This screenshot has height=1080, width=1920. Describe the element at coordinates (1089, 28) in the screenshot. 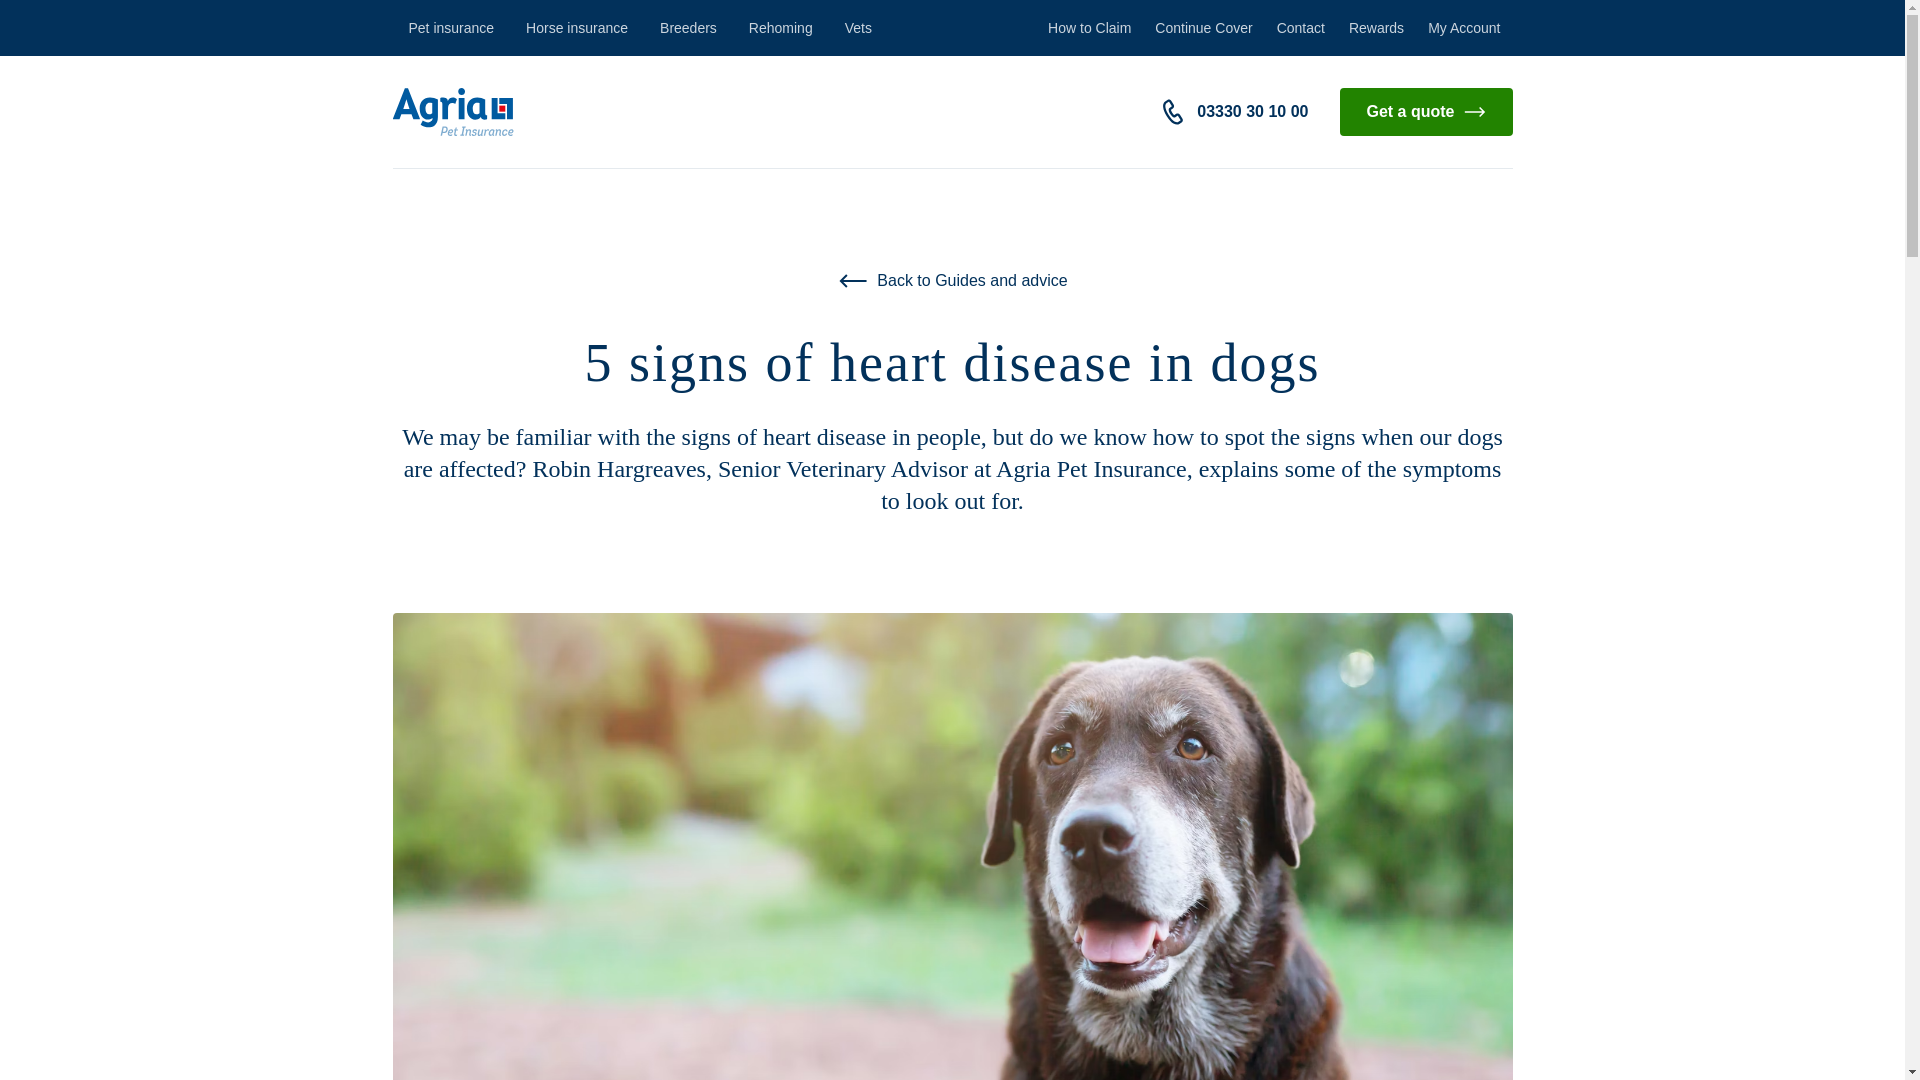

I see `How to Claim` at that location.